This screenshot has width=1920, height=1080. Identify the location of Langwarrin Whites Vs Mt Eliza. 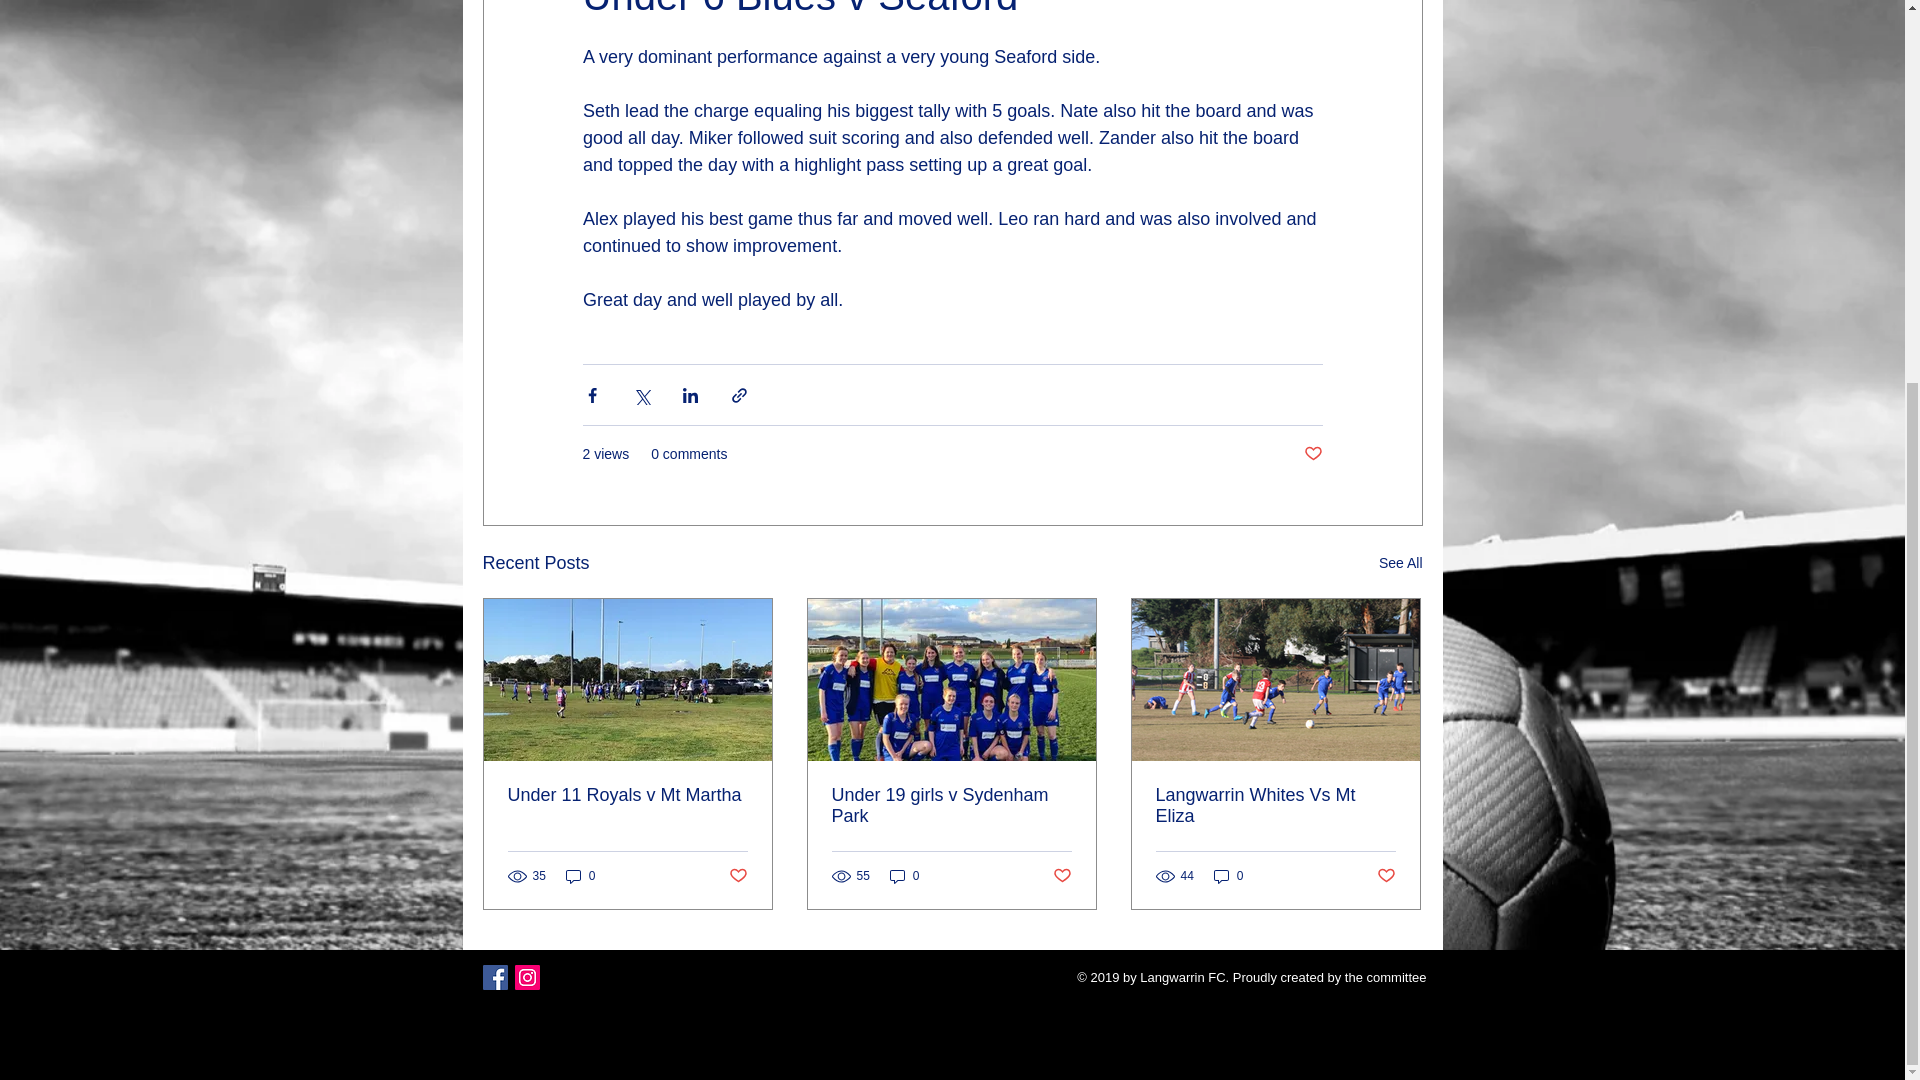
(1275, 806).